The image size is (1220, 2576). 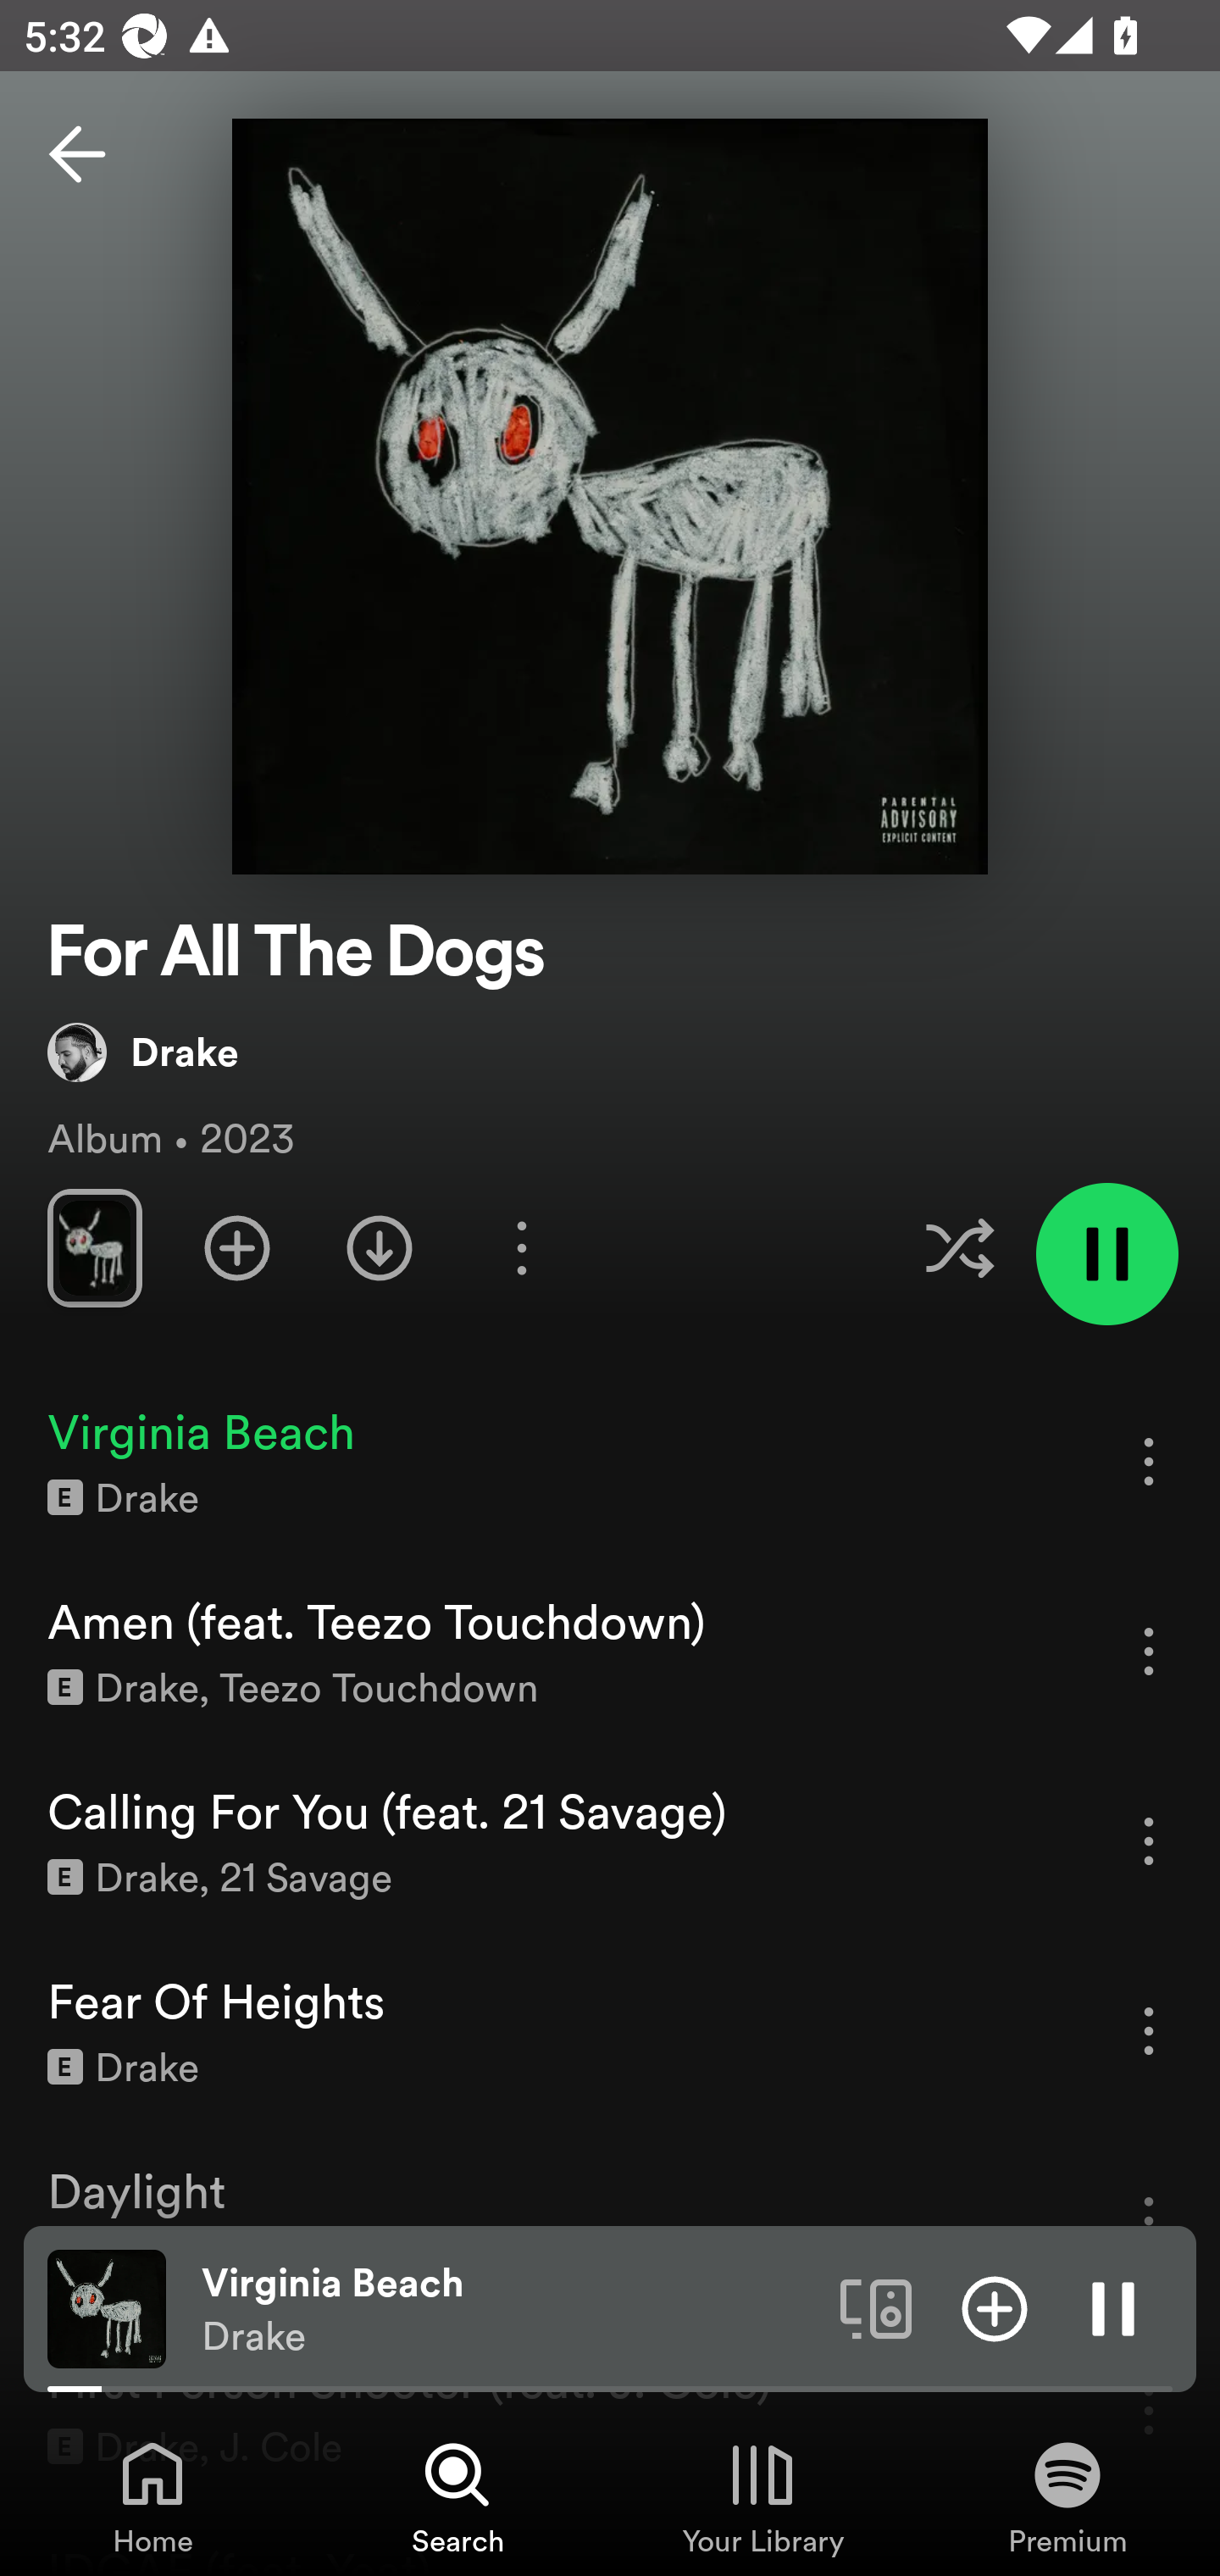 What do you see at coordinates (77, 154) in the screenshot?
I see `Back` at bounding box center [77, 154].